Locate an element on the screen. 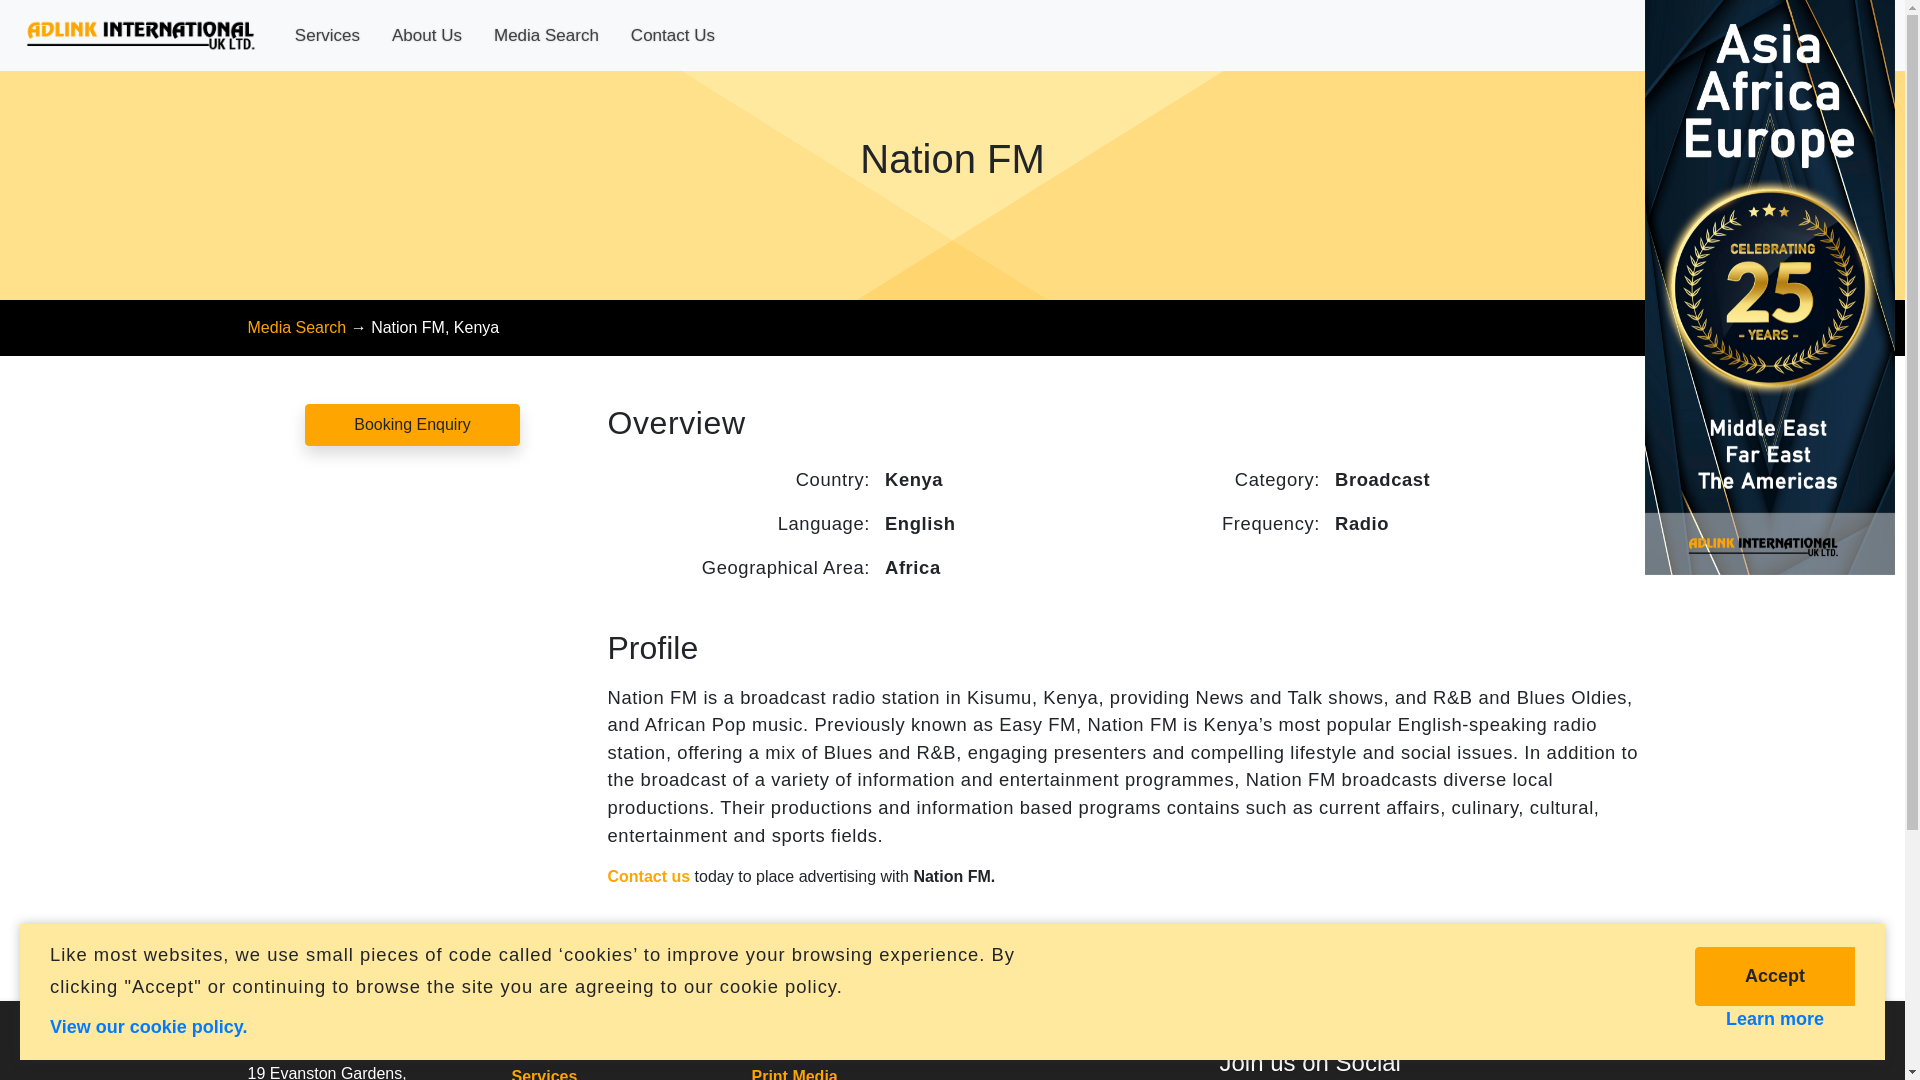  Booking Enquiry is located at coordinates (412, 424).